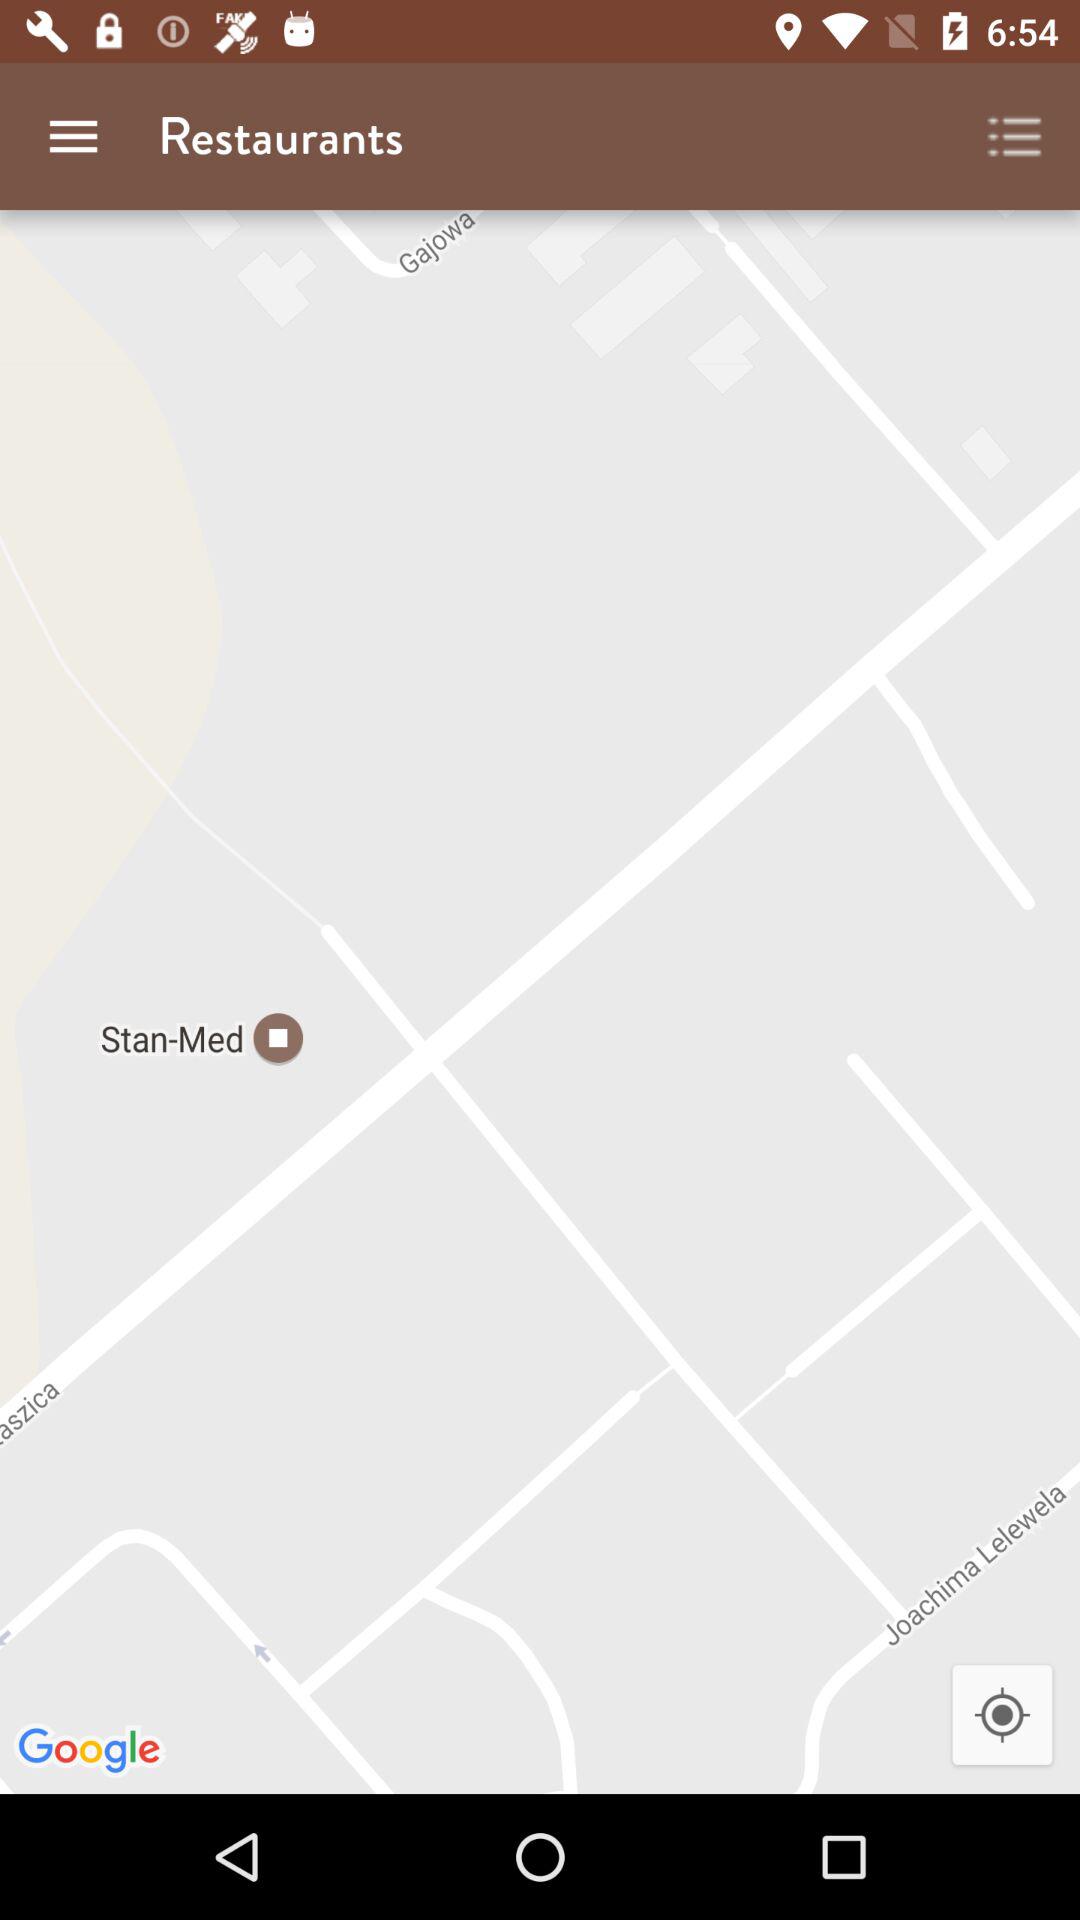  Describe the element at coordinates (1016, 136) in the screenshot. I see `open item at the top right corner` at that location.